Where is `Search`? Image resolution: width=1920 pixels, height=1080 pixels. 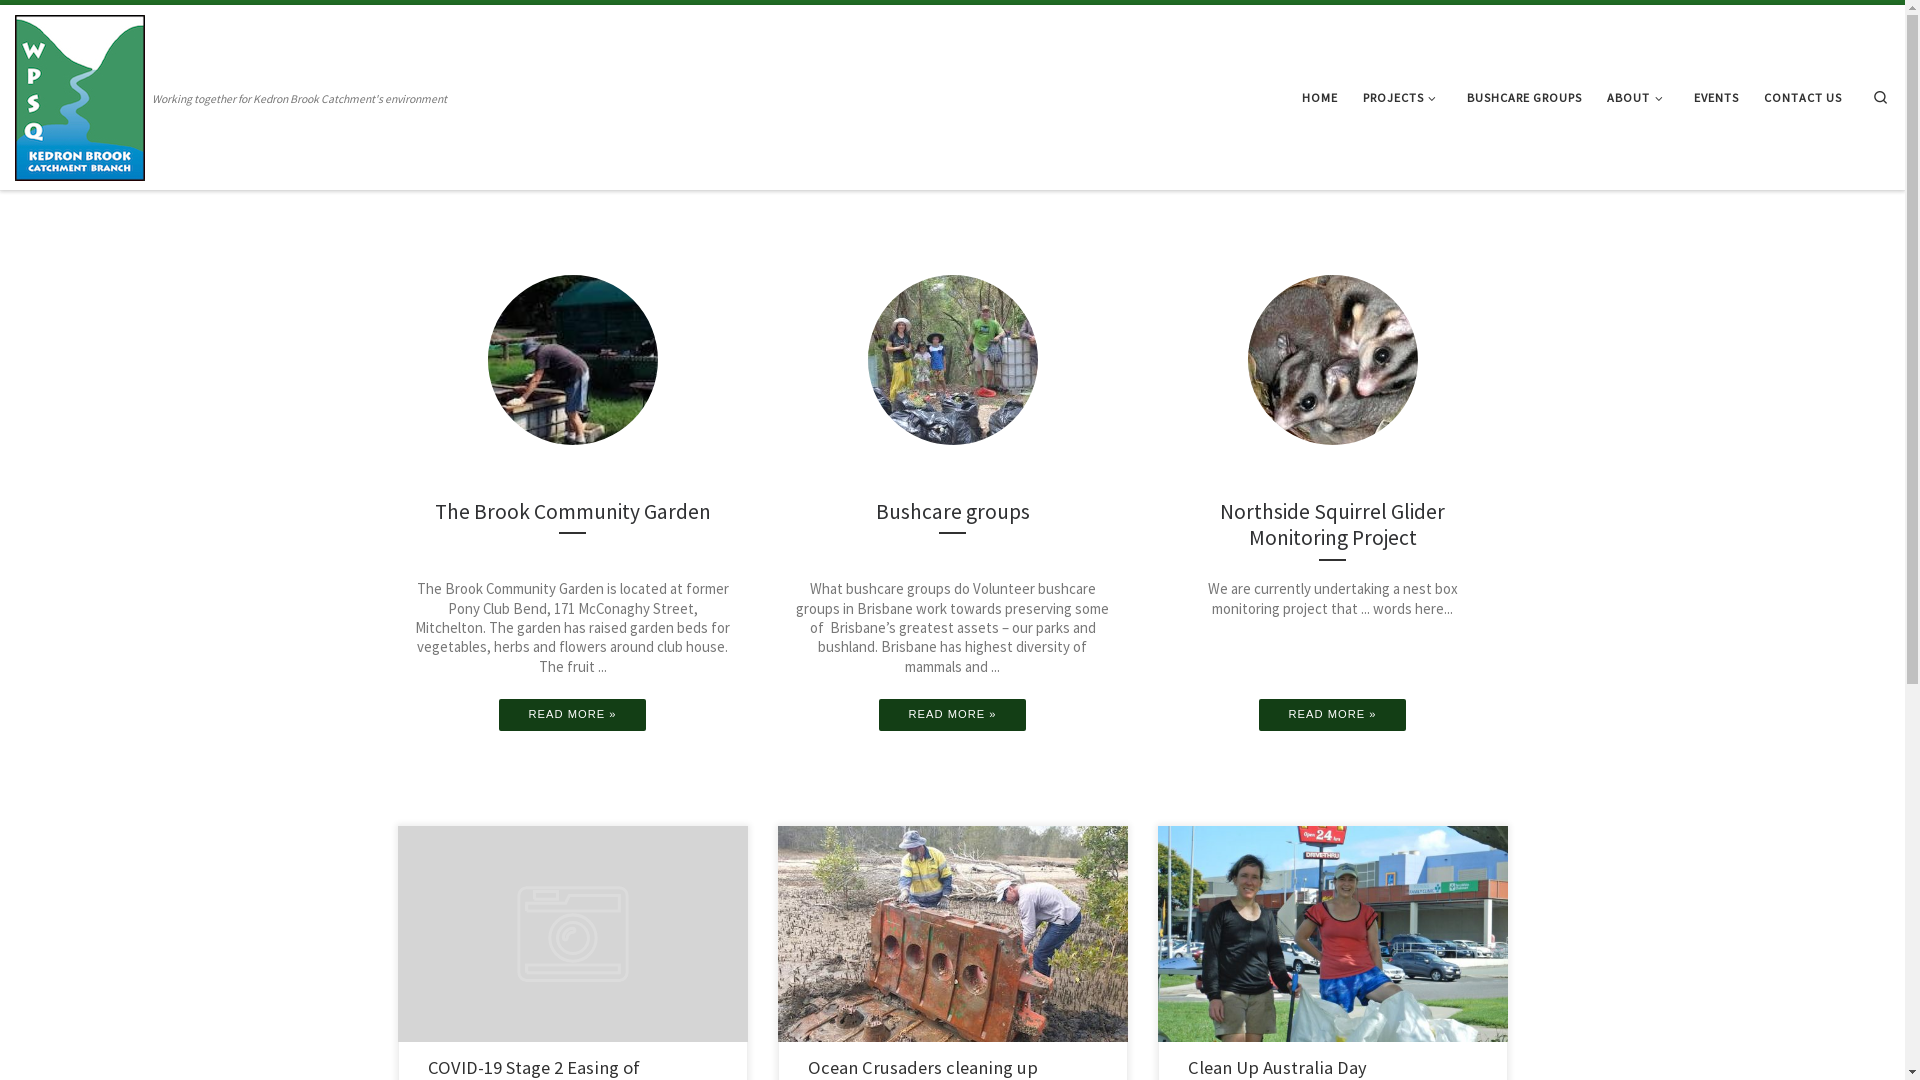
Search is located at coordinates (1881, 97).